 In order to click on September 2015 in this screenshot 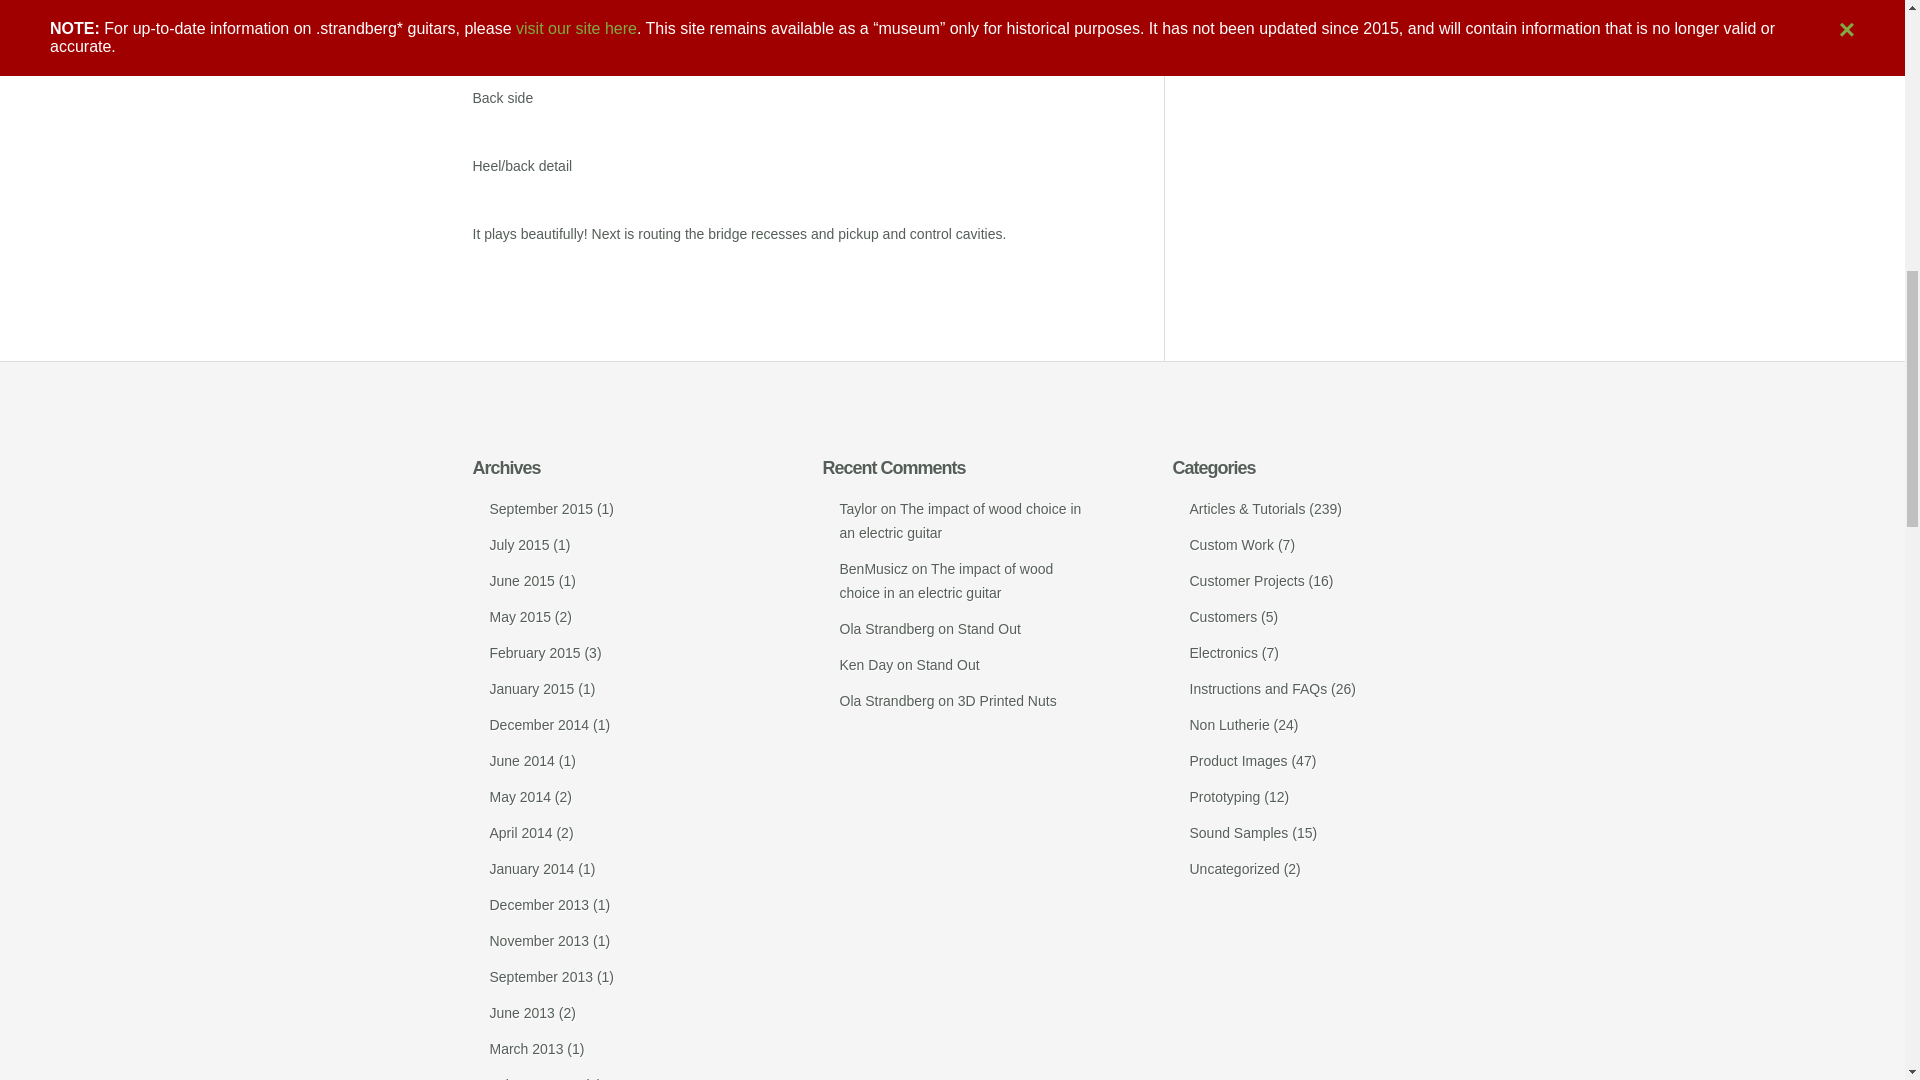, I will do `click(541, 509)`.